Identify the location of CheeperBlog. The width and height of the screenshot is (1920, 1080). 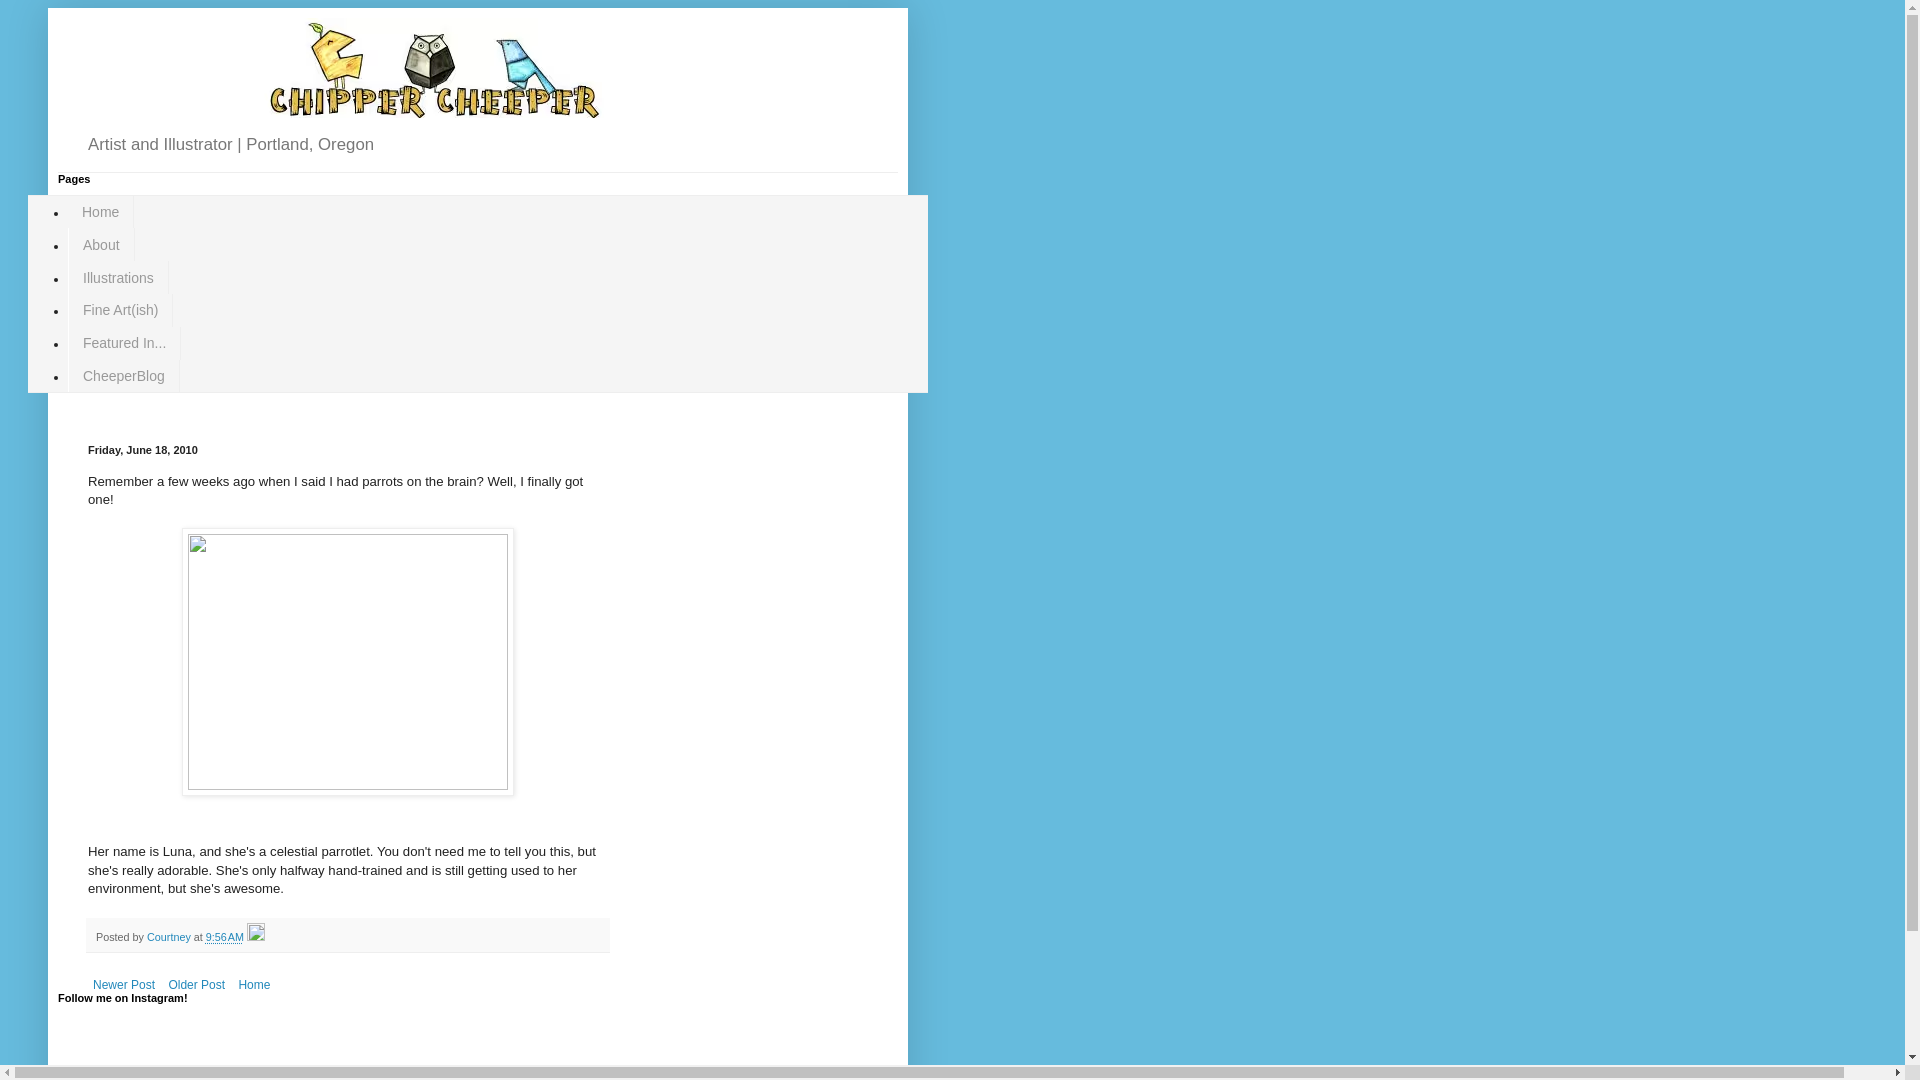
(124, 376).